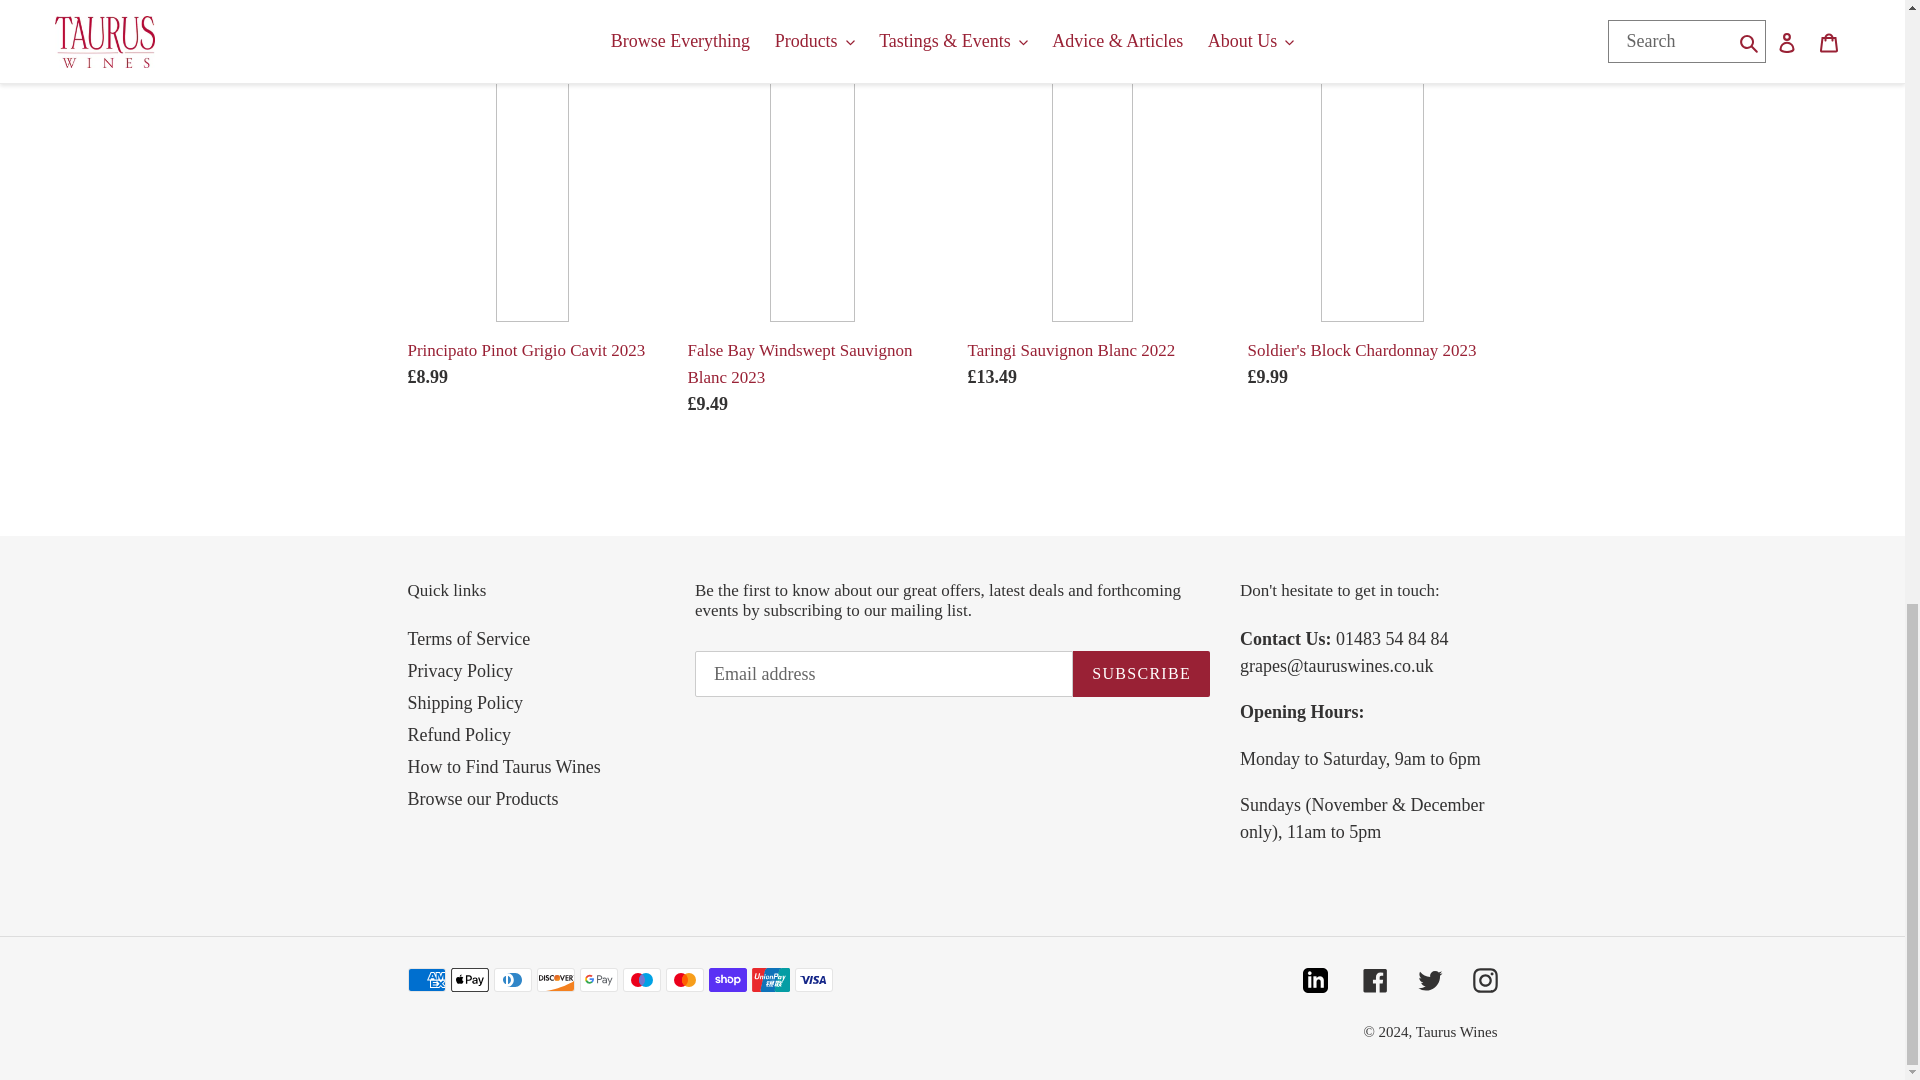 The width and height of the screenshot is (1920, 1080). What do you see at coordinates (770, 980) in the screenshot?
I see `Union Pay` at bounding box center [770, 980].